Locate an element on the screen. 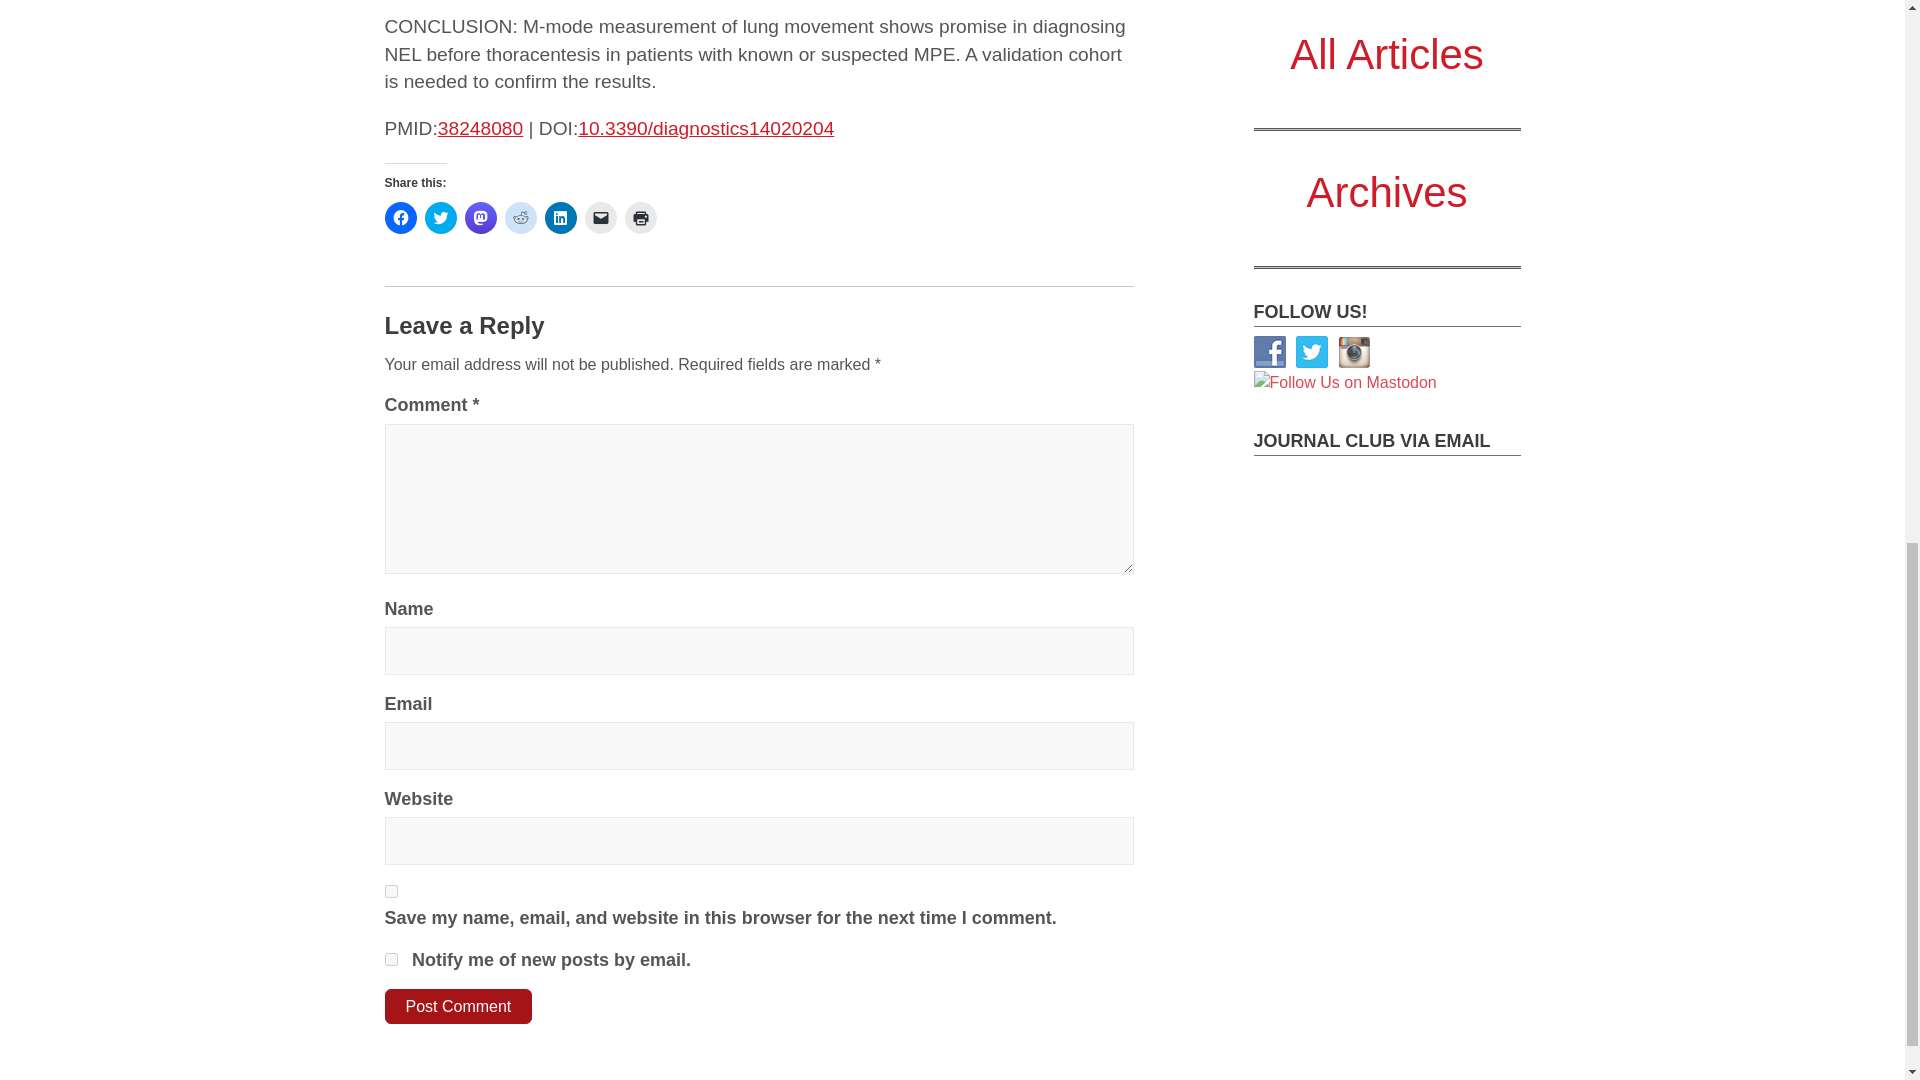 The width and height of the screenshot is (1920, 1080). yes is located at coordinates (390, 890).